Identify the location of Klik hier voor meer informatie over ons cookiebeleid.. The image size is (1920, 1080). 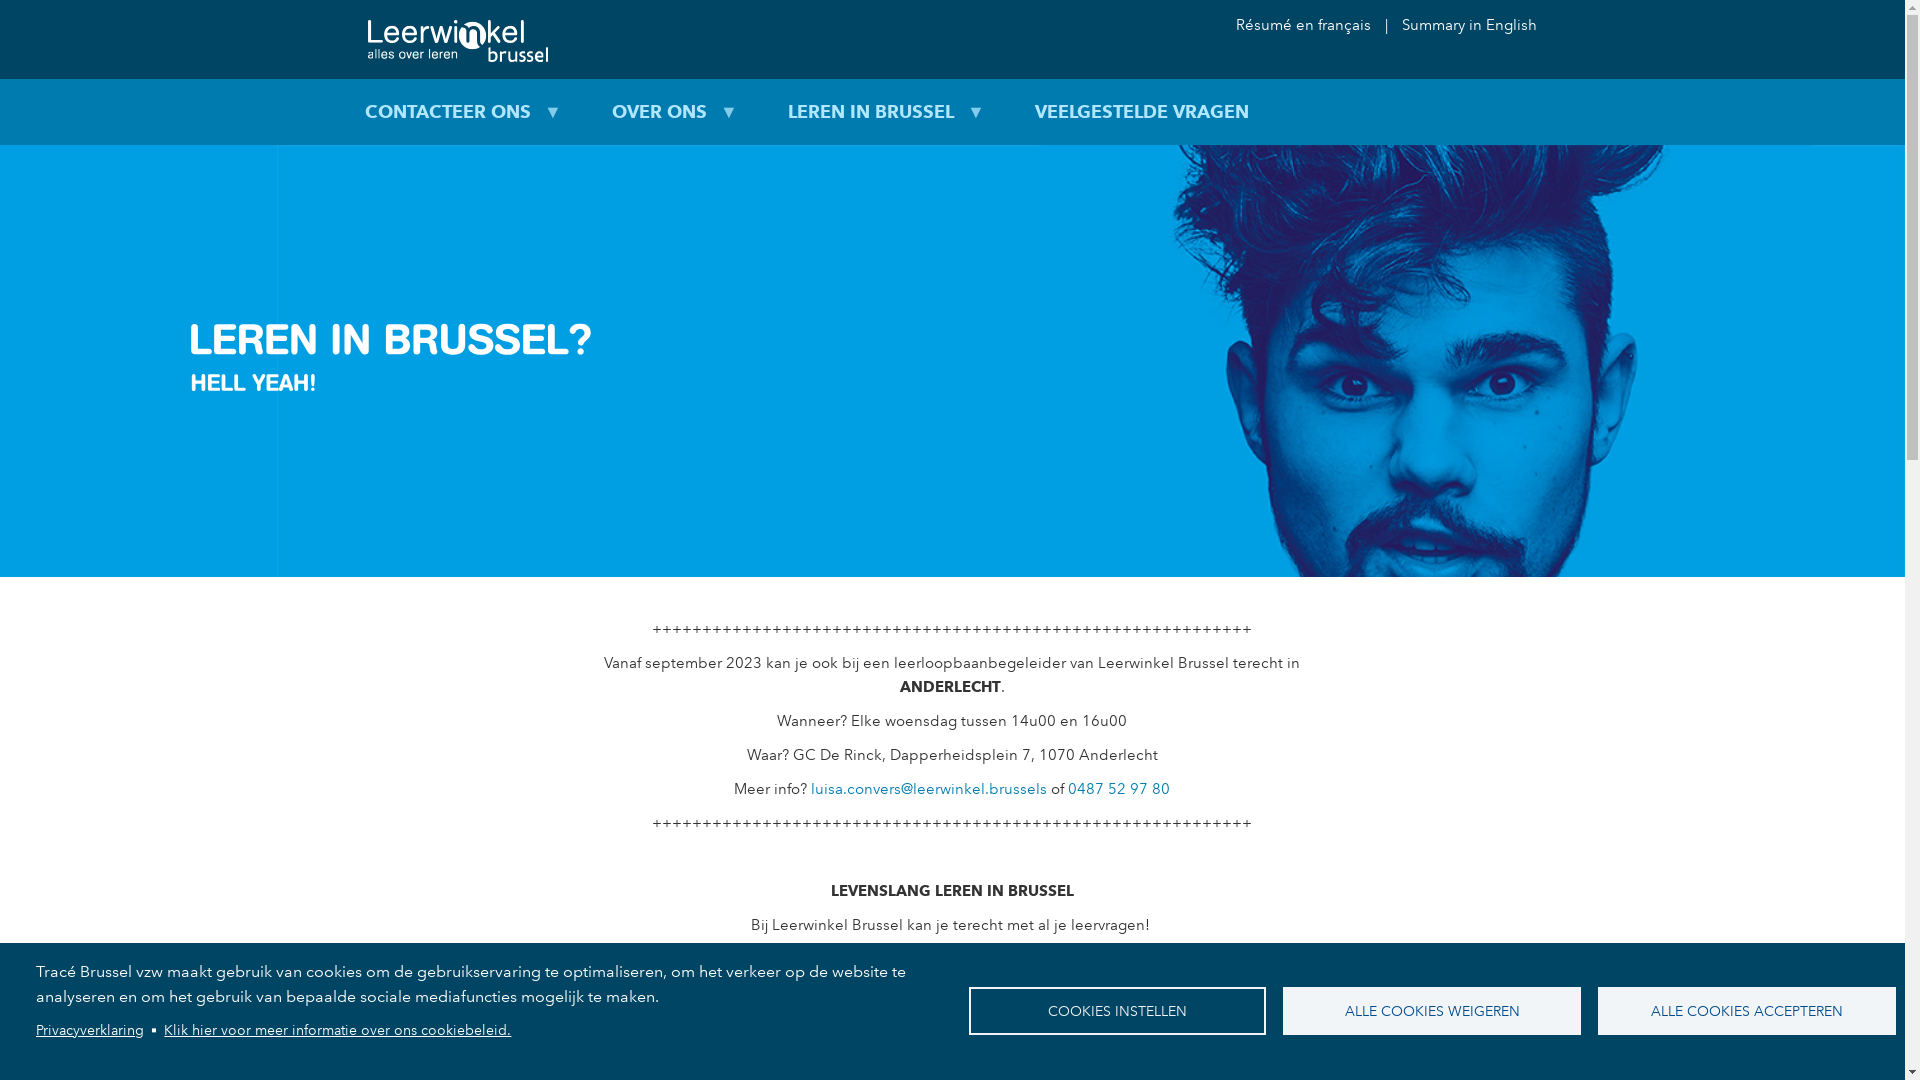
(338, 1030).